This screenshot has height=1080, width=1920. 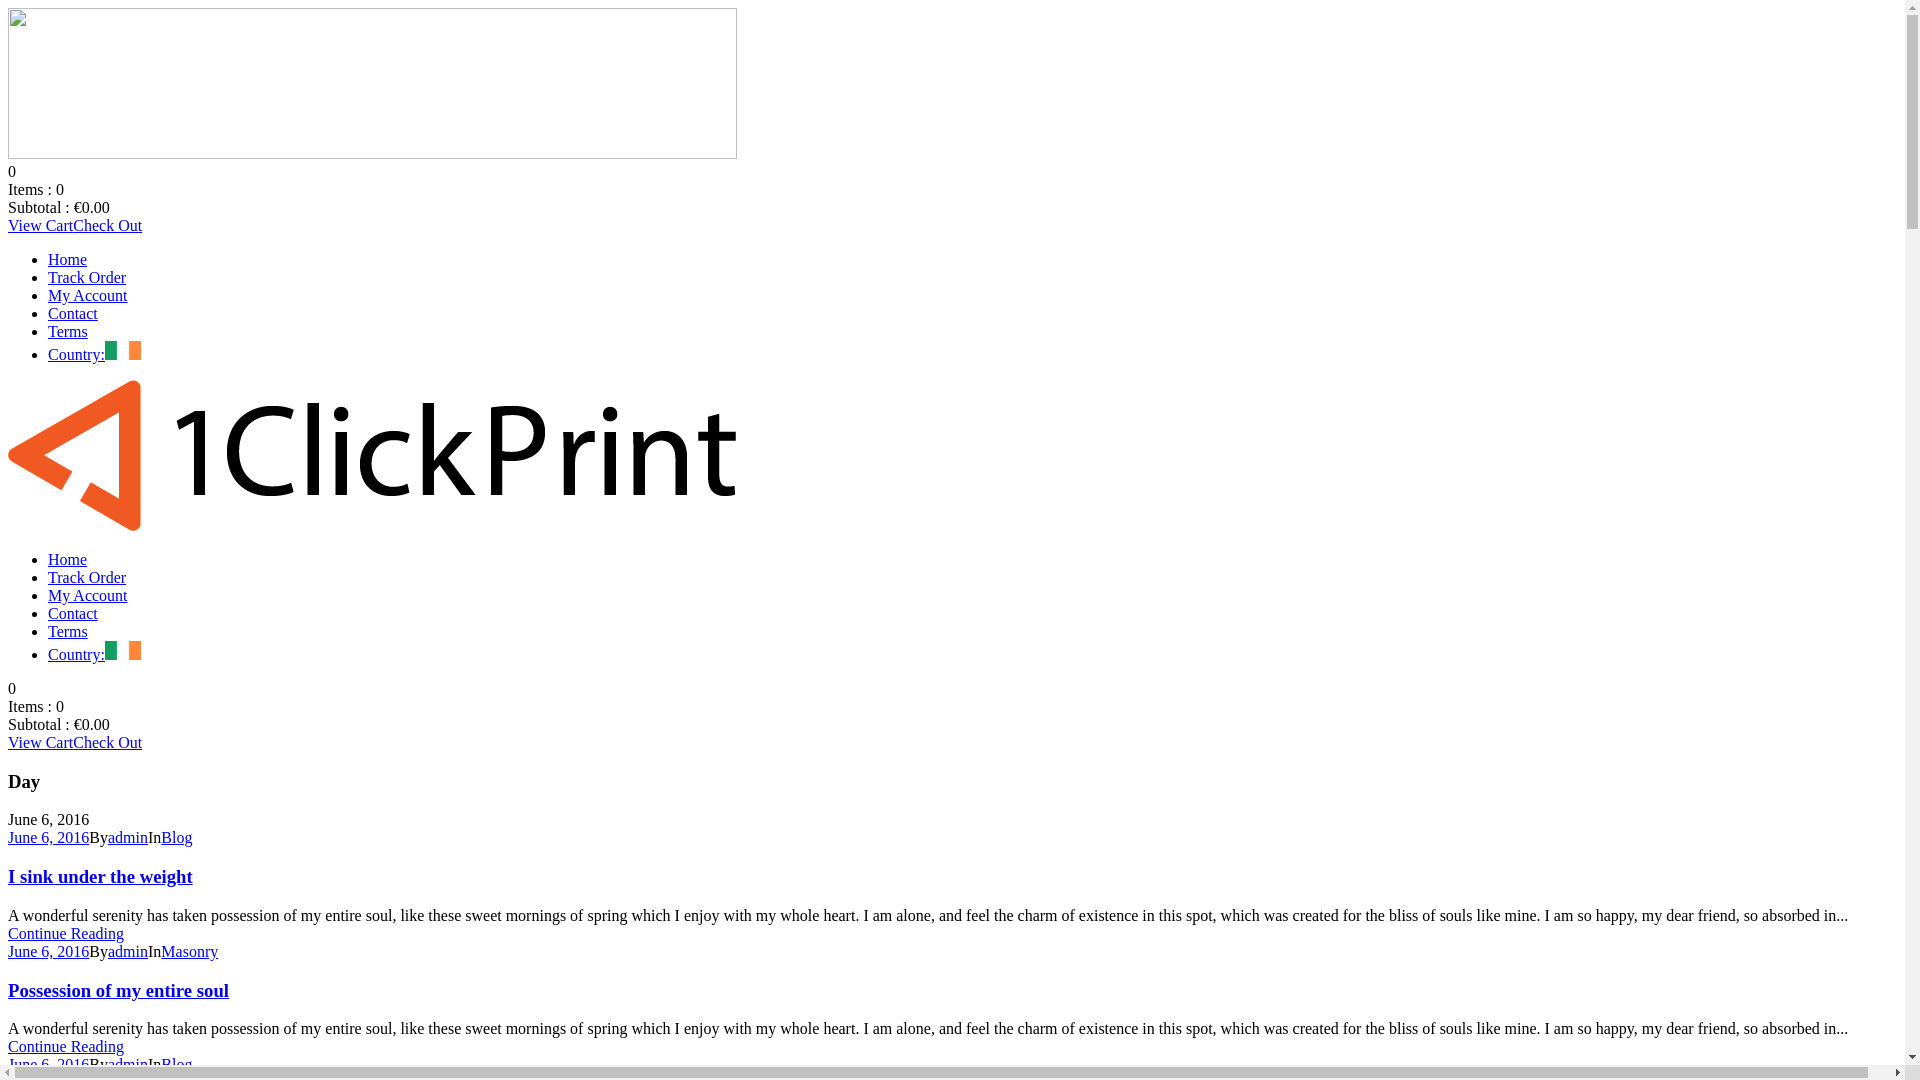 I want to click on admin, so click(x=128, y=838).